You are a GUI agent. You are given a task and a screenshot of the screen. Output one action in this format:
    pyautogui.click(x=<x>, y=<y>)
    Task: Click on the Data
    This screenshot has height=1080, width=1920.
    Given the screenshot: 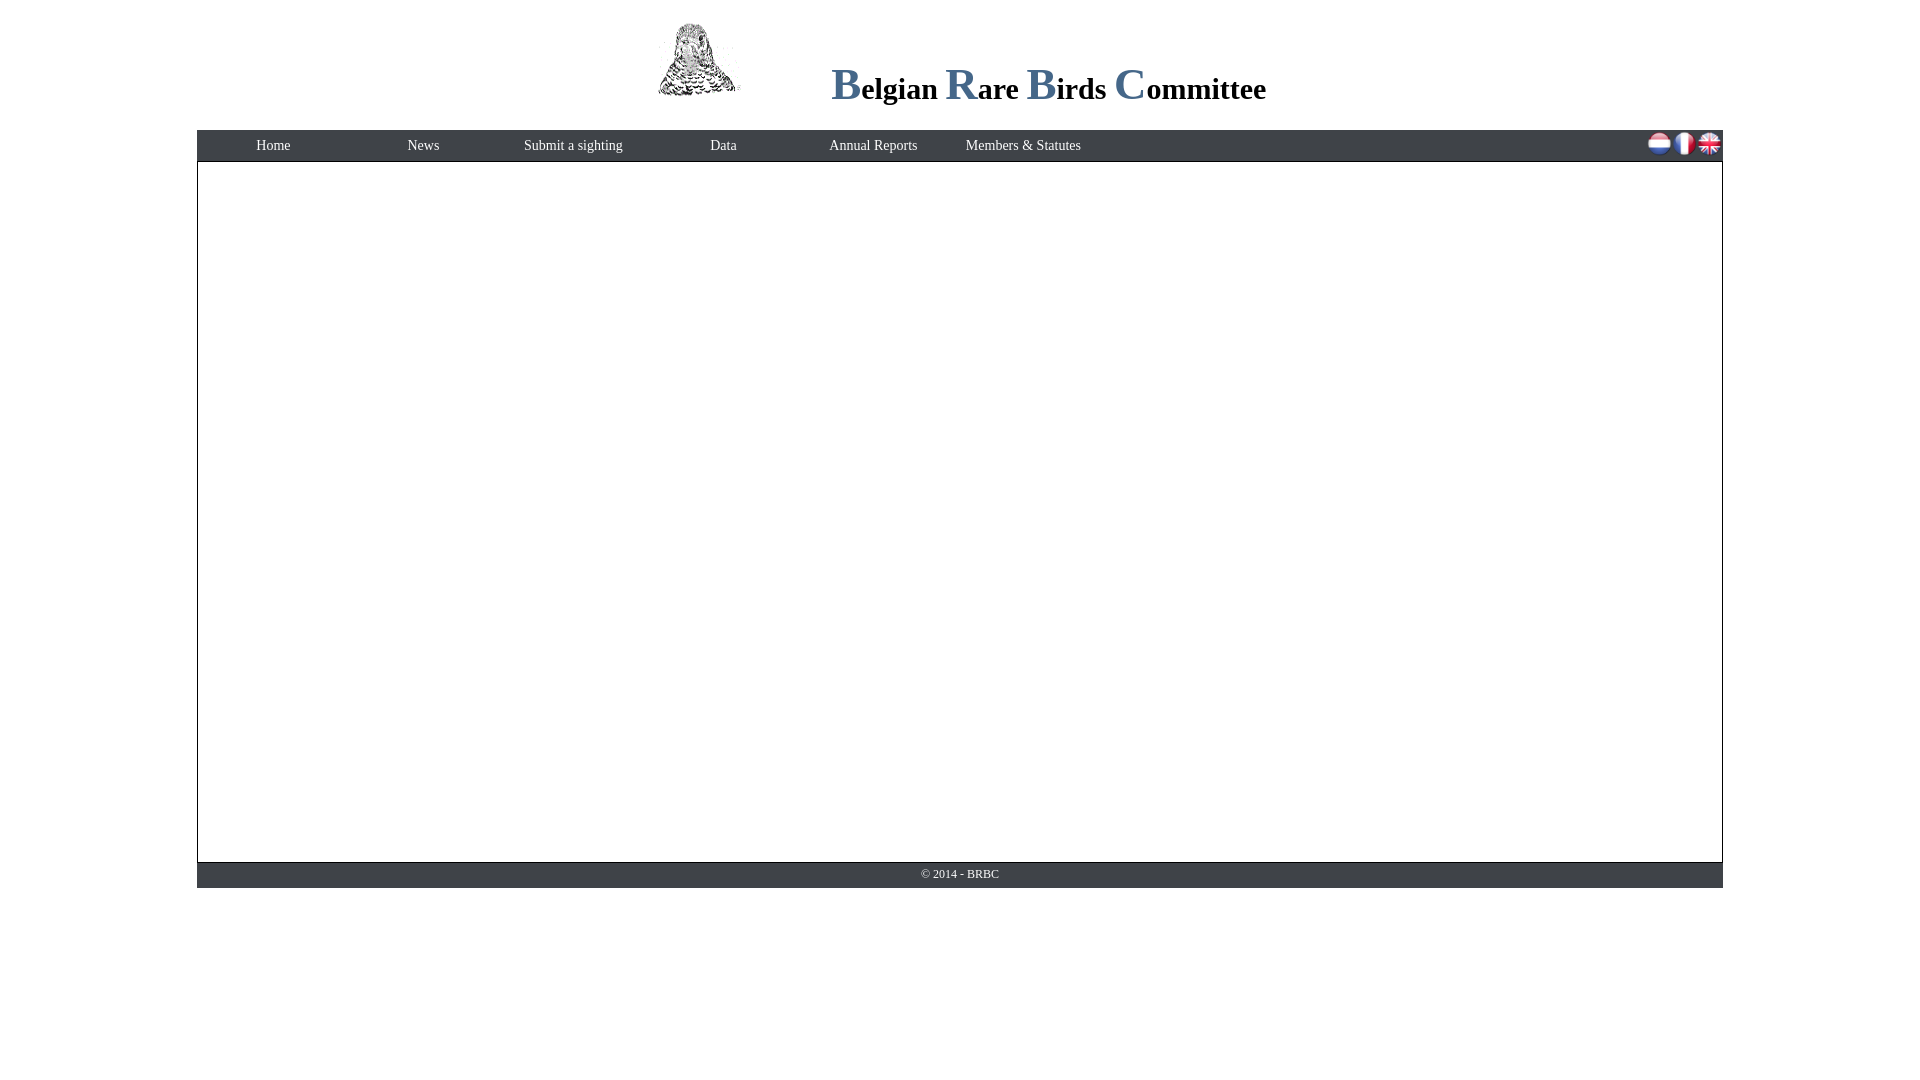 What is the action you would take?
    pyautogui.click(x=723, y=146)
    